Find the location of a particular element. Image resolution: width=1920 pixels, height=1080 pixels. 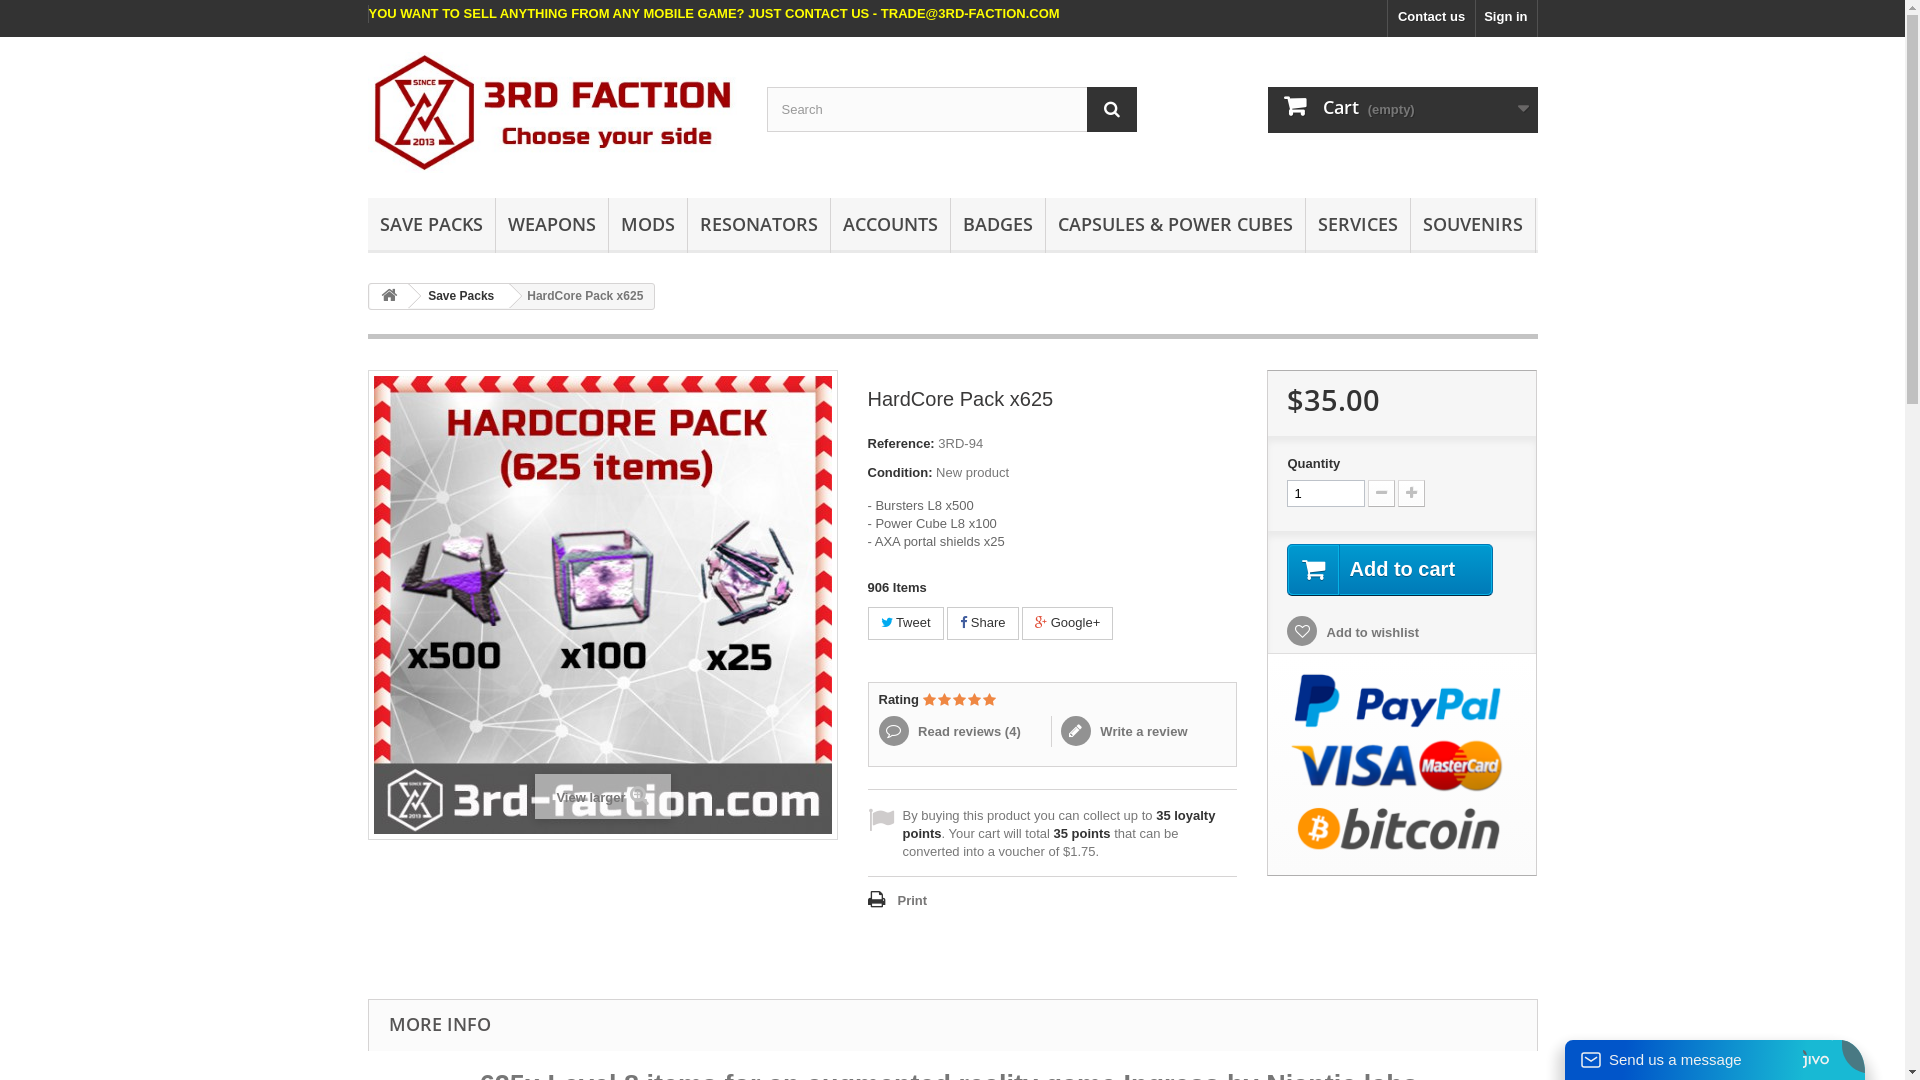

Return to Home is located at coordinates (389, 296).